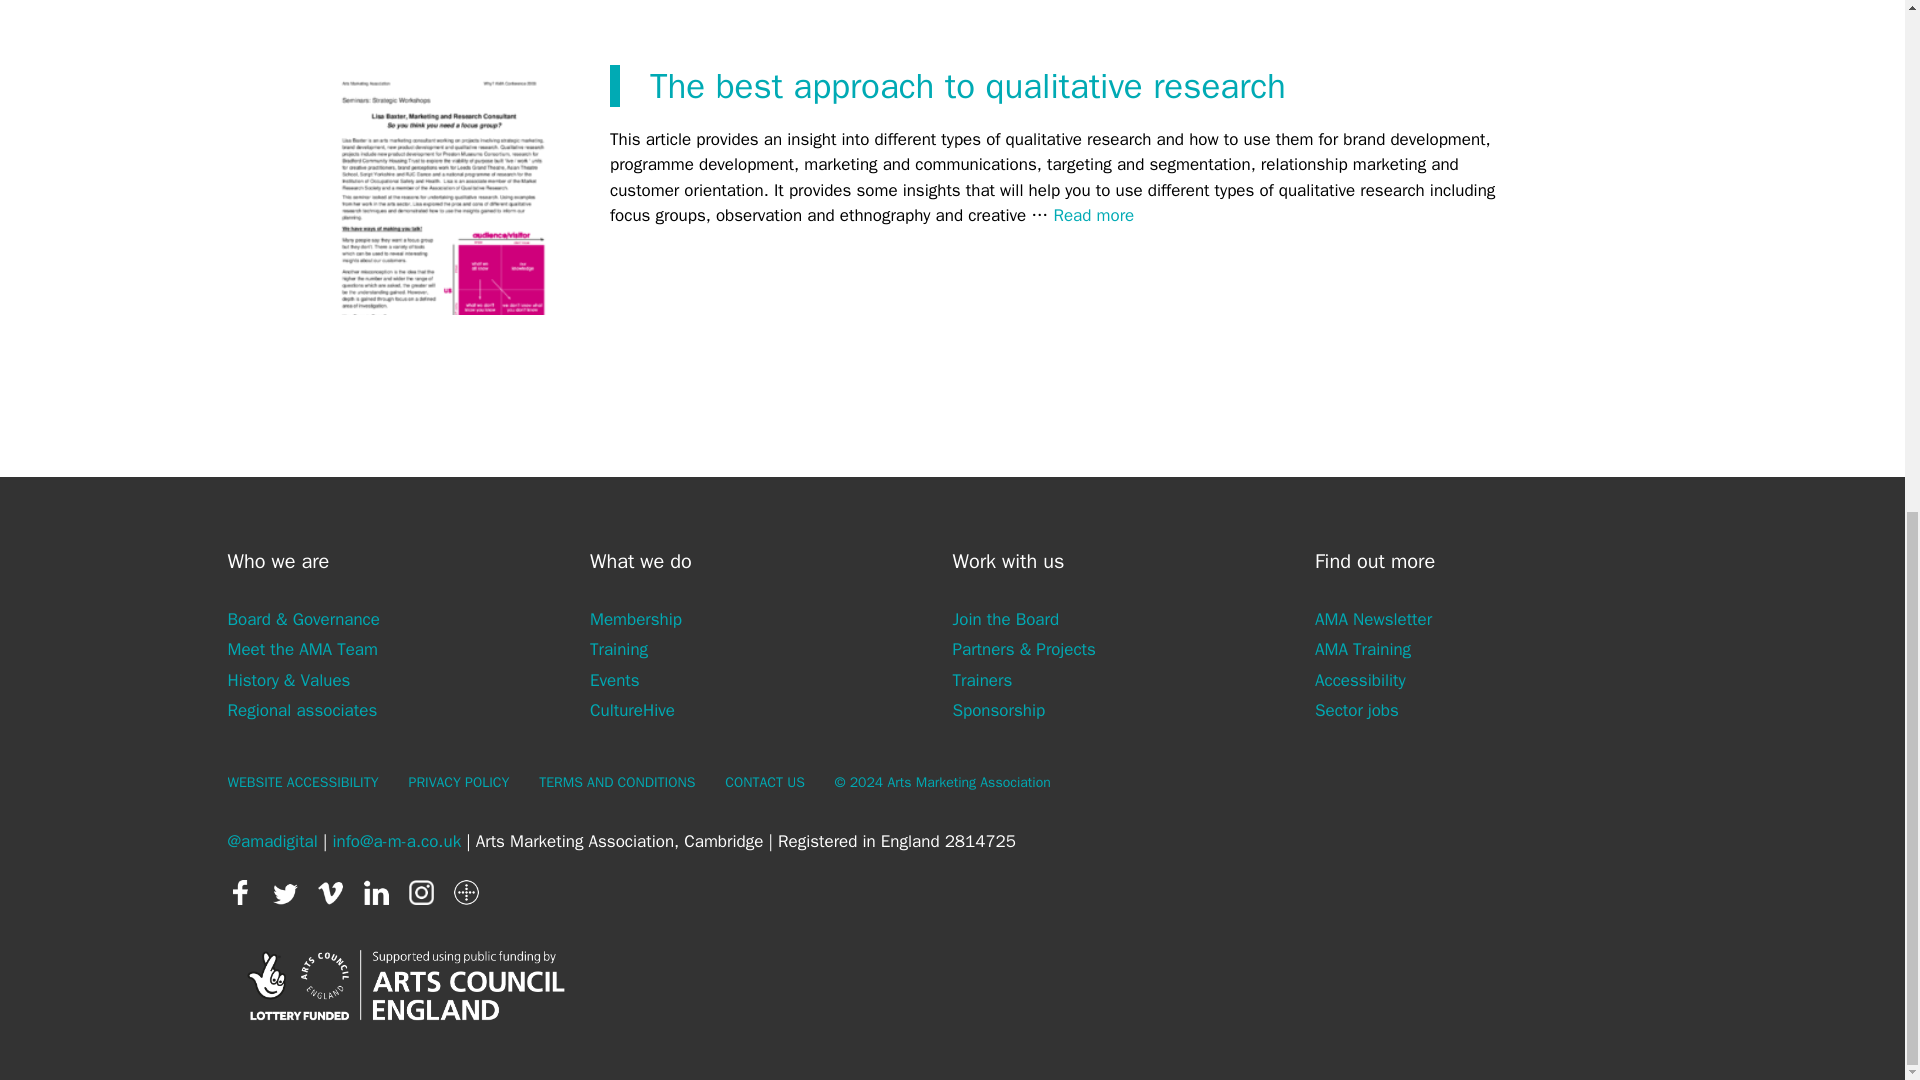  What do you see at coordinates (303, 710) in the screenshot?
I see `Regional associates` at bounding box center [303, 710].